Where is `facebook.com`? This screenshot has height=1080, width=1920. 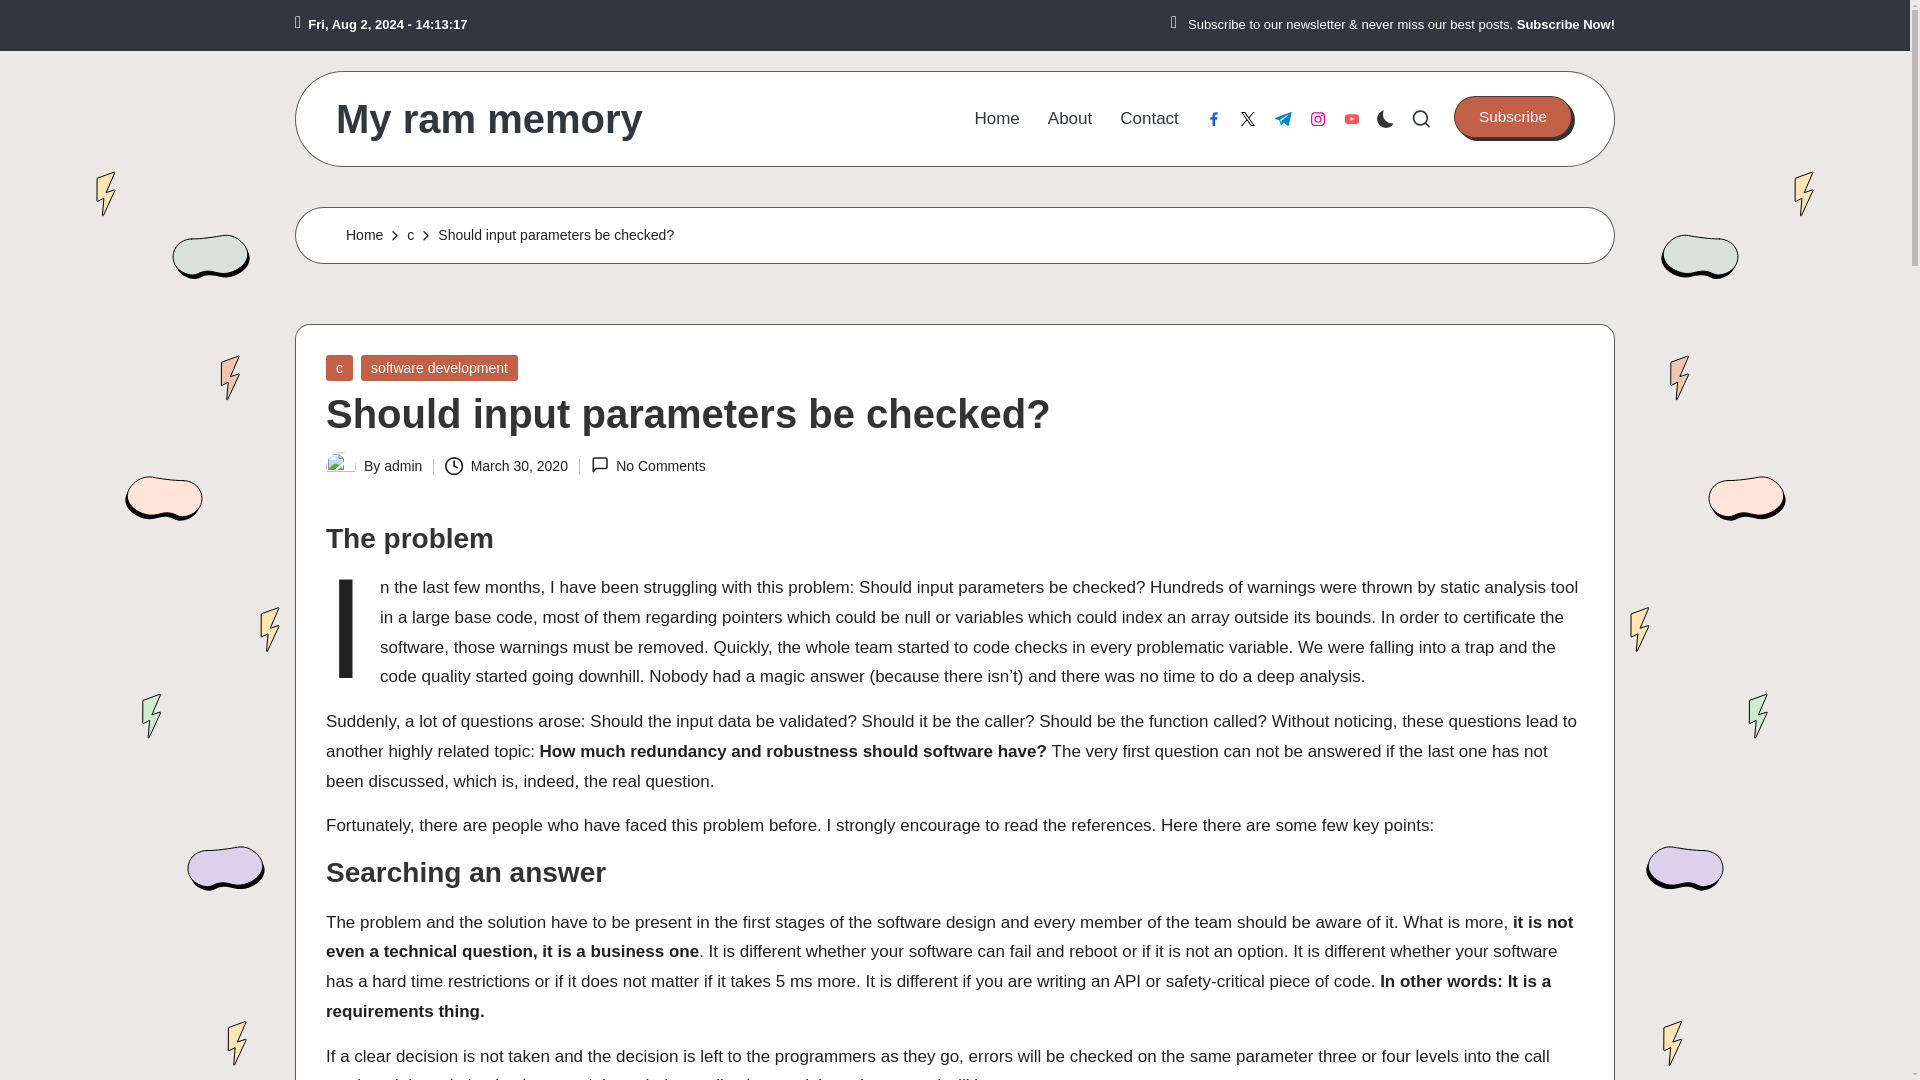 facebook.com is located at coordinates (1214, 119).